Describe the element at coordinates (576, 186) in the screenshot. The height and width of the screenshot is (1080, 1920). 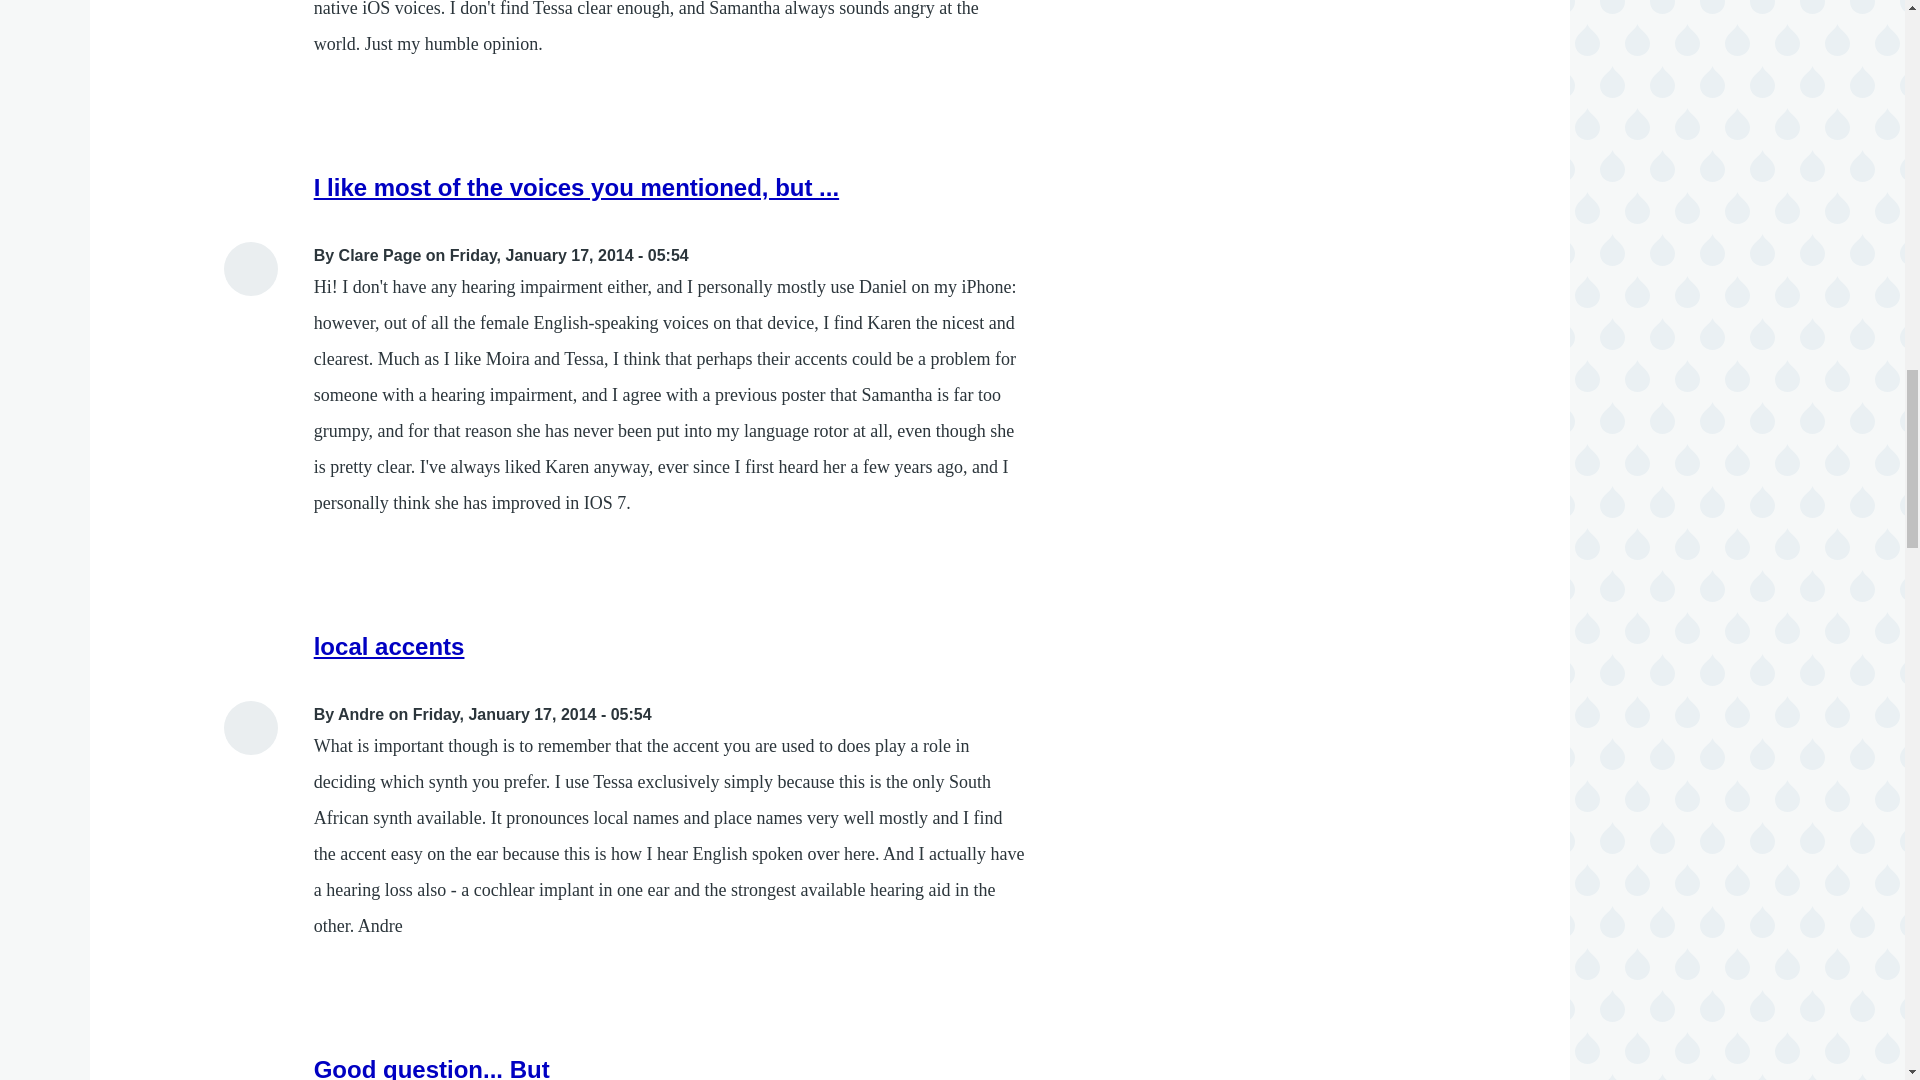
I see `I like most of the voices you mentioned, but ...` at that location.